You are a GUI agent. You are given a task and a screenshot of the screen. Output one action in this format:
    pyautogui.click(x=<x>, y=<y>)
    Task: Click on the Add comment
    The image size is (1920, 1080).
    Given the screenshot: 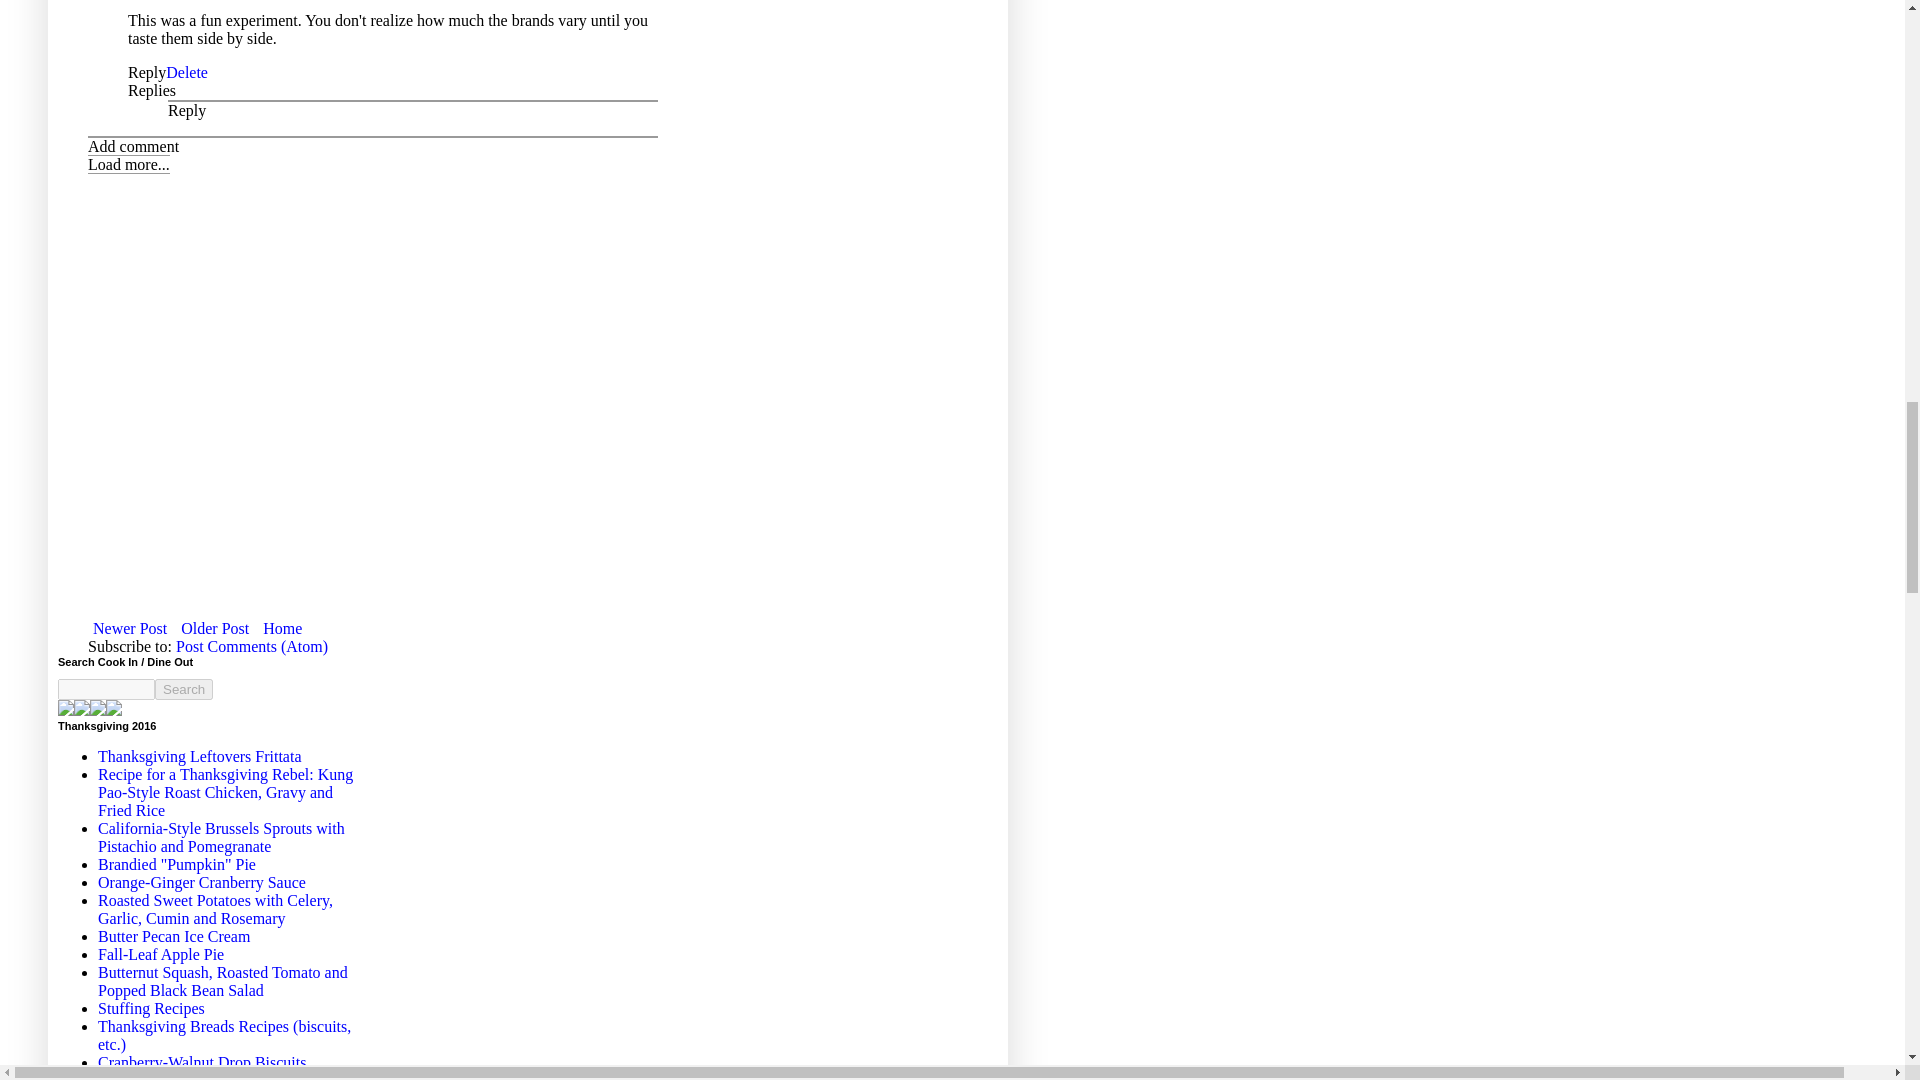 What is the action you would take?
    pyautogui.click(x=133, y=146)
    